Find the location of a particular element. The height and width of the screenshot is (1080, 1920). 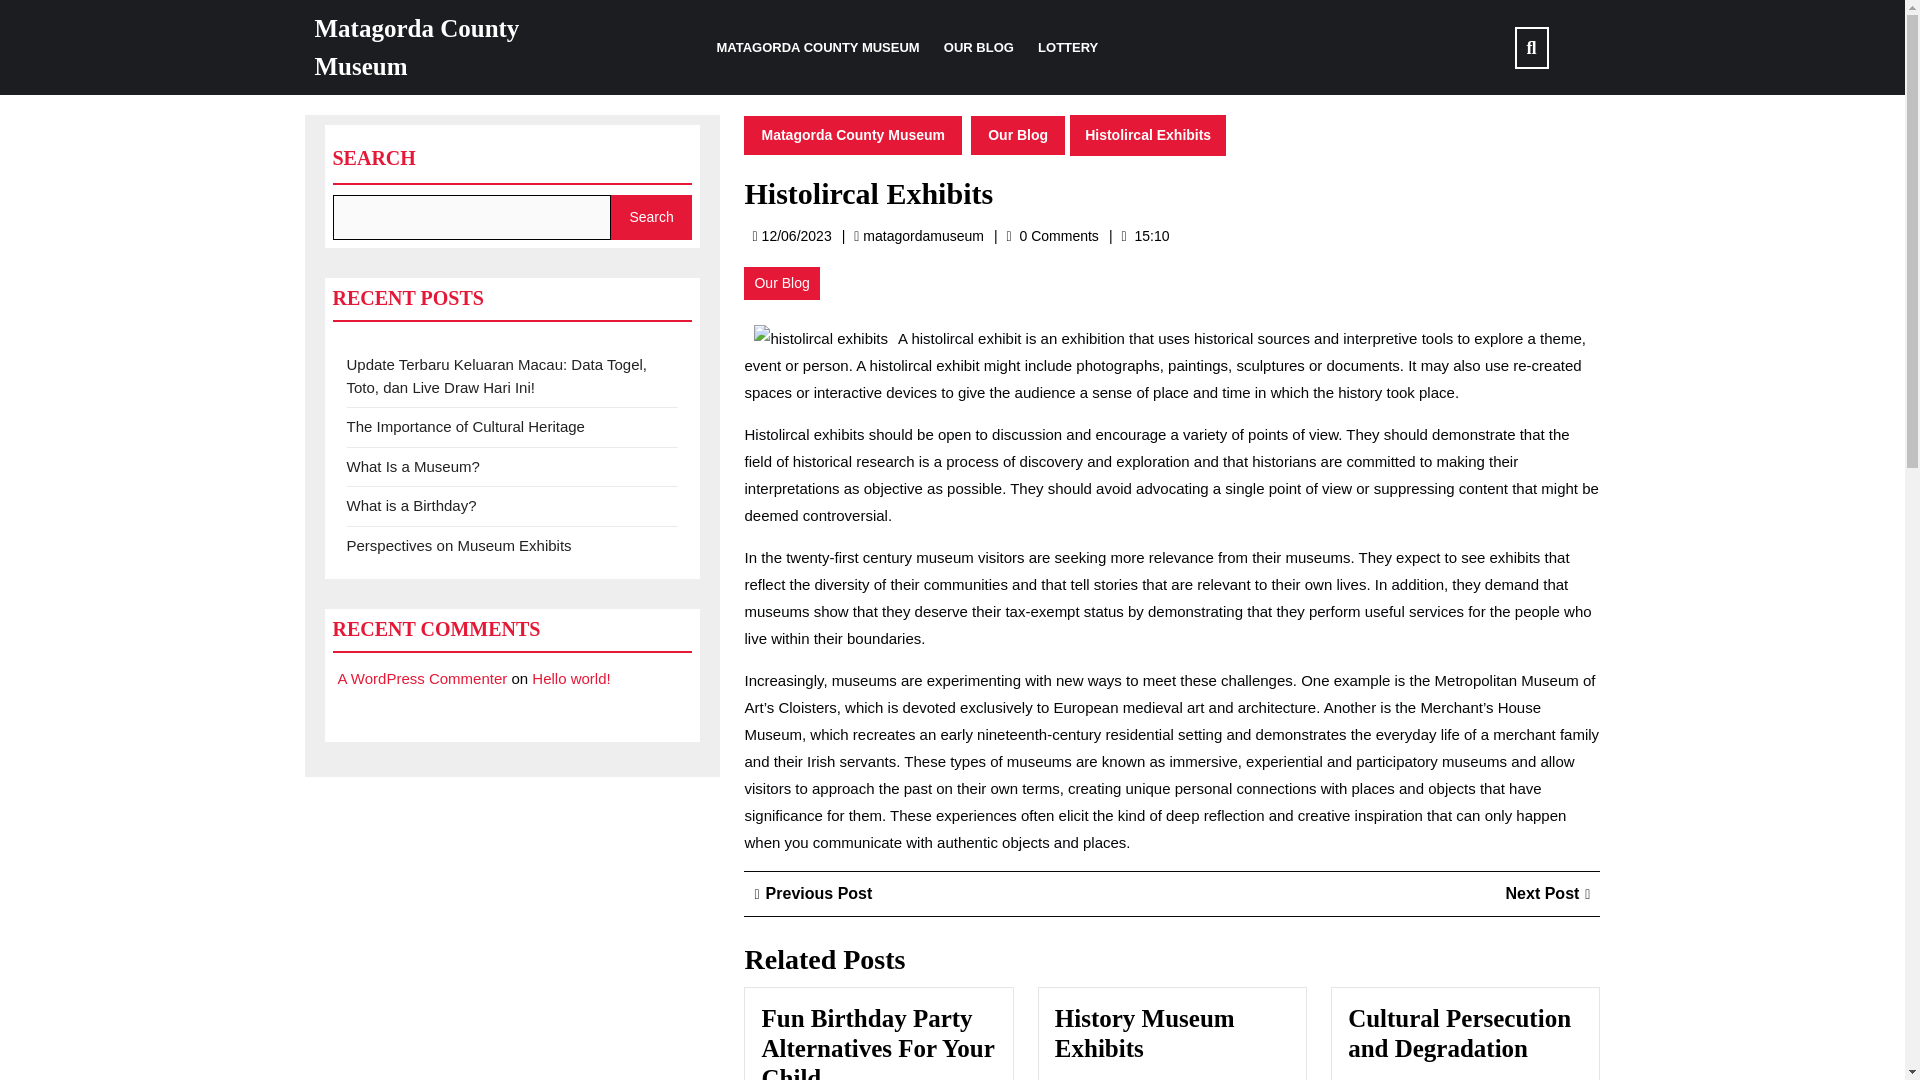

What Is a Museum? is located at coordinates (410, 505).